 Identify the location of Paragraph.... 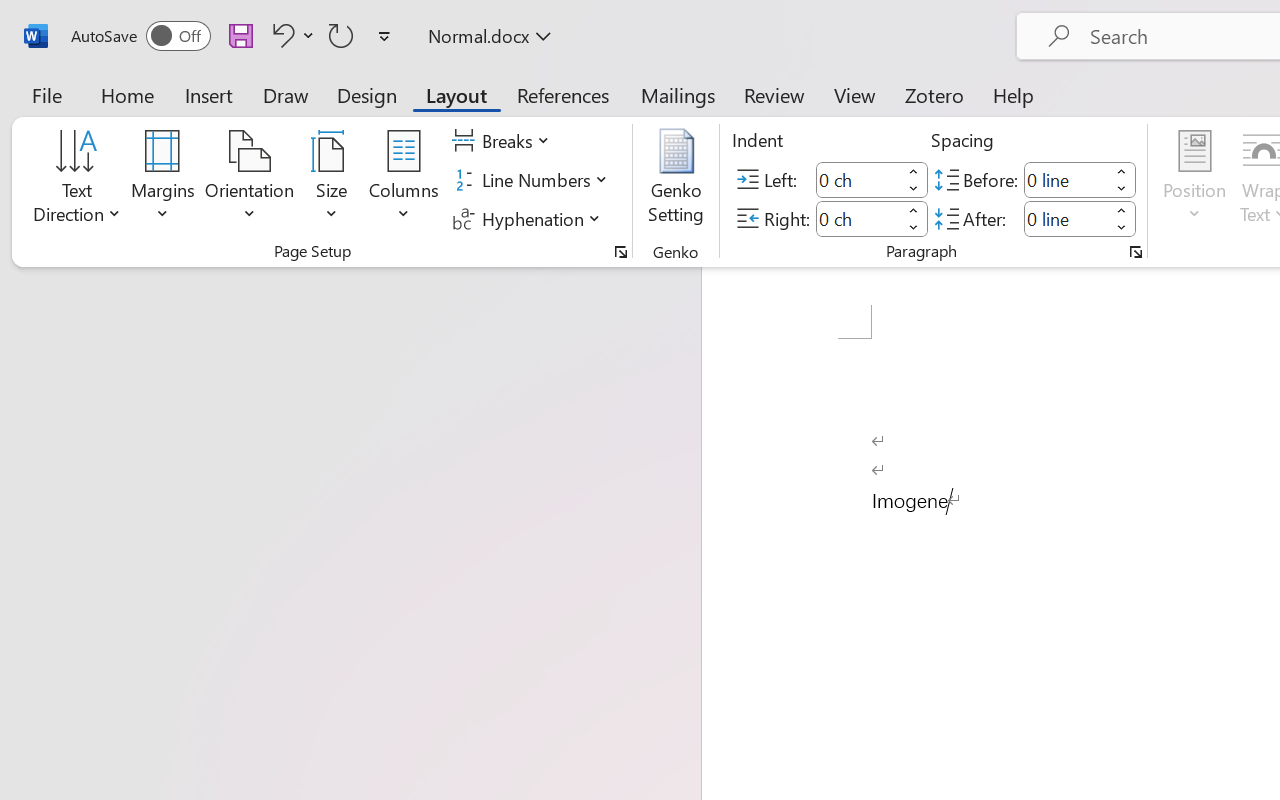
(1136, 252).